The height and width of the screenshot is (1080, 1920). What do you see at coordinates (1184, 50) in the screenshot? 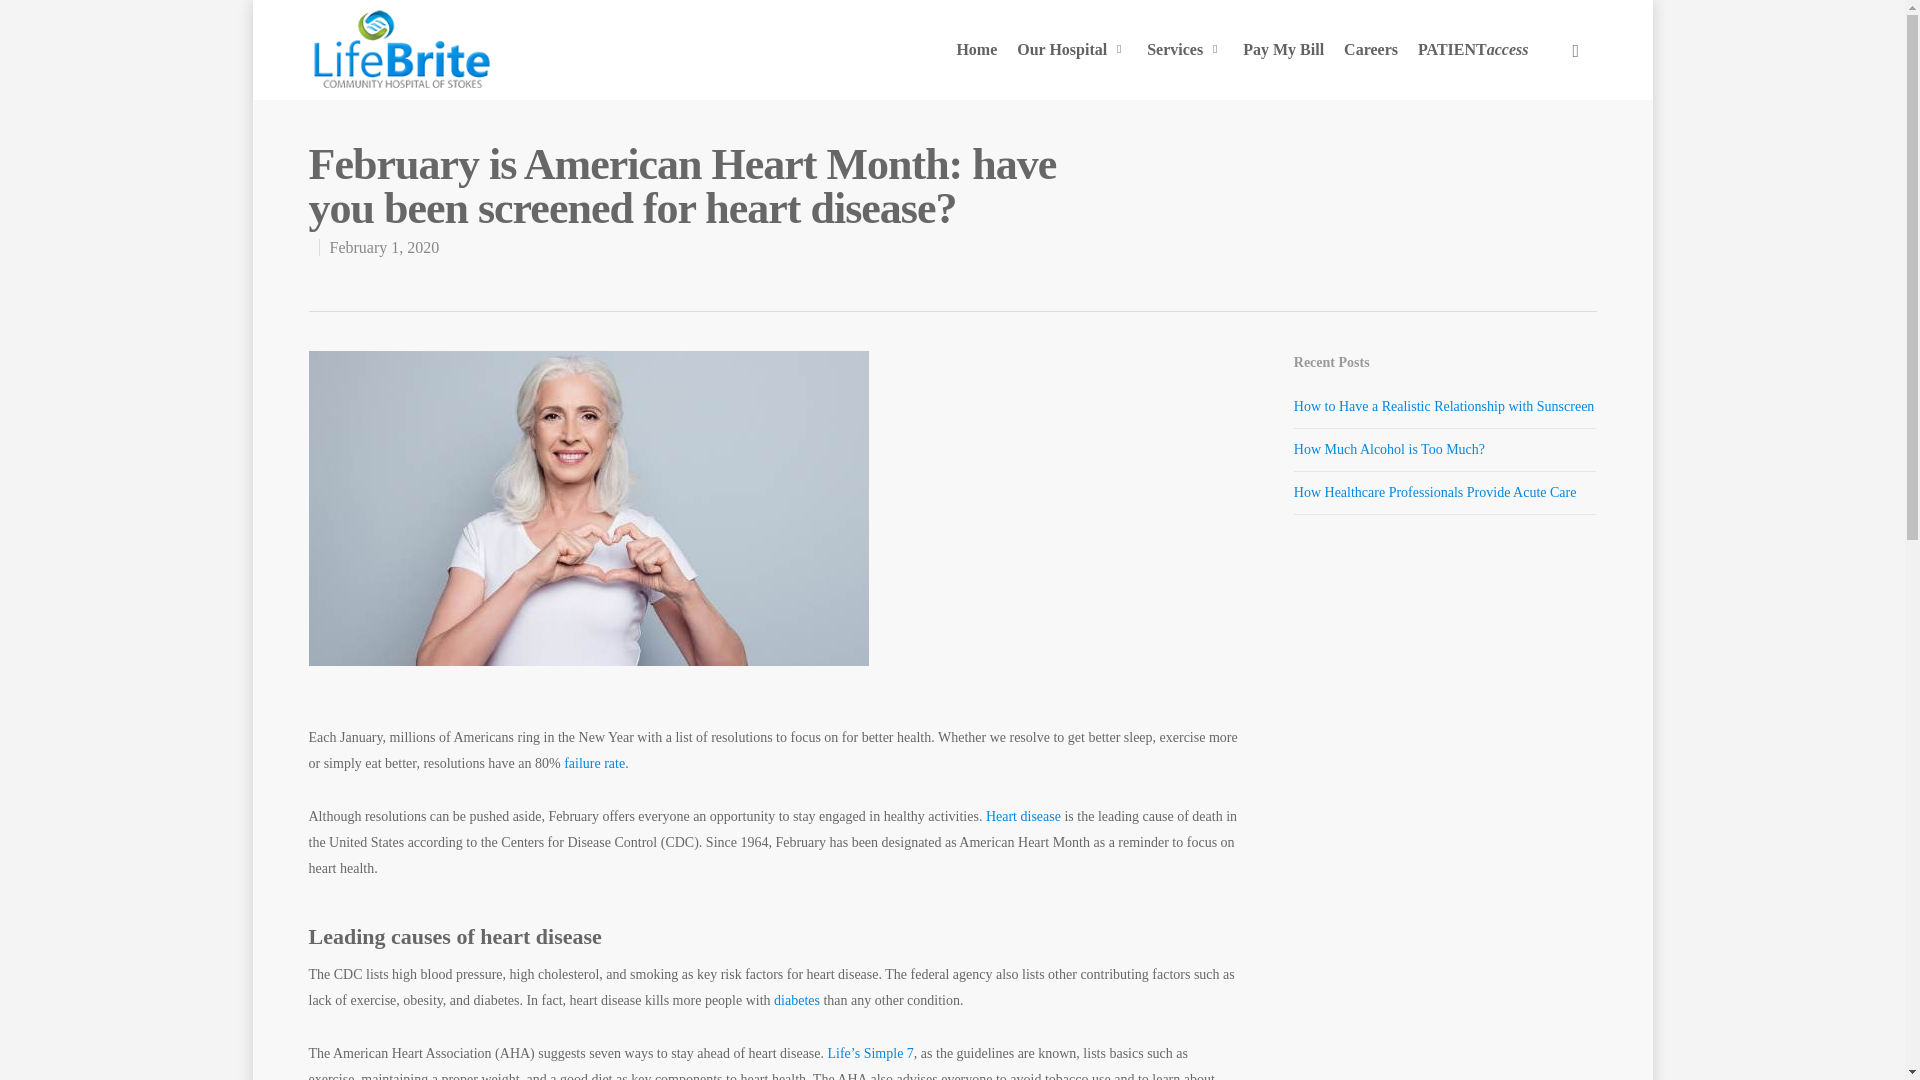
I see `Services` at bounding box center [1184, 50].